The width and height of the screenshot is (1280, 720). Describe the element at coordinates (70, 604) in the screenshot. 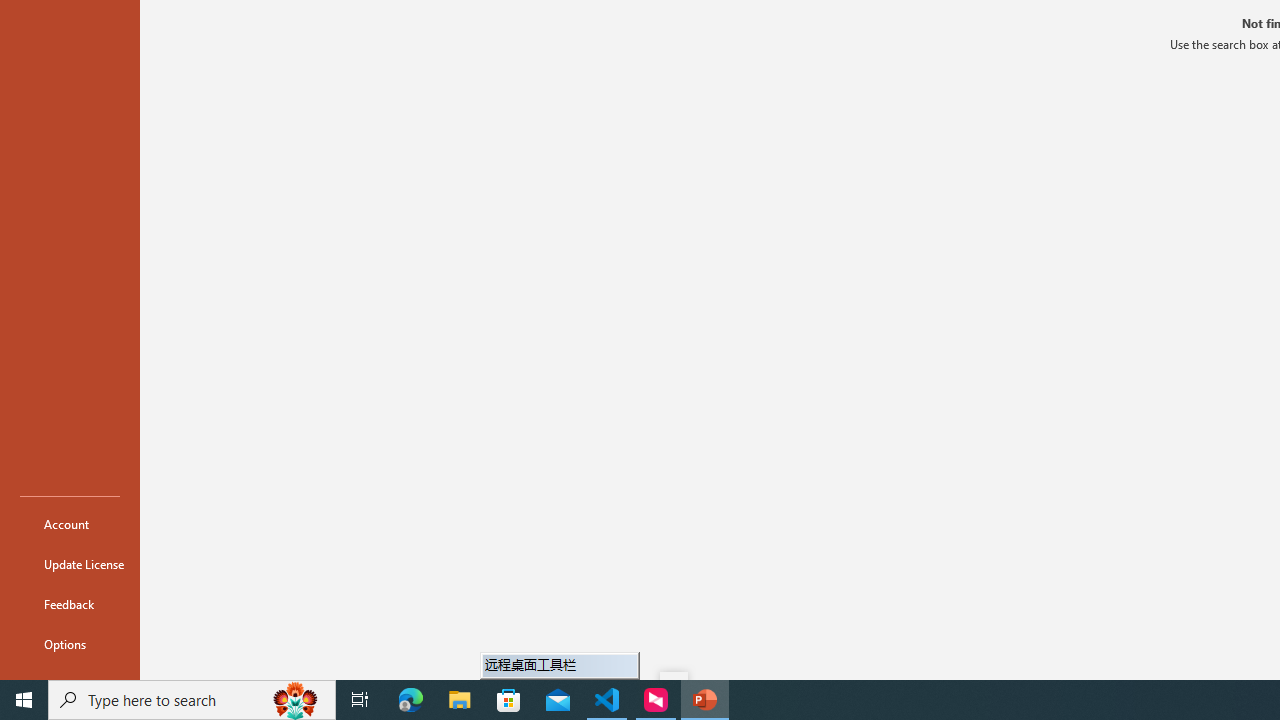

I see `Feedback` at that location.